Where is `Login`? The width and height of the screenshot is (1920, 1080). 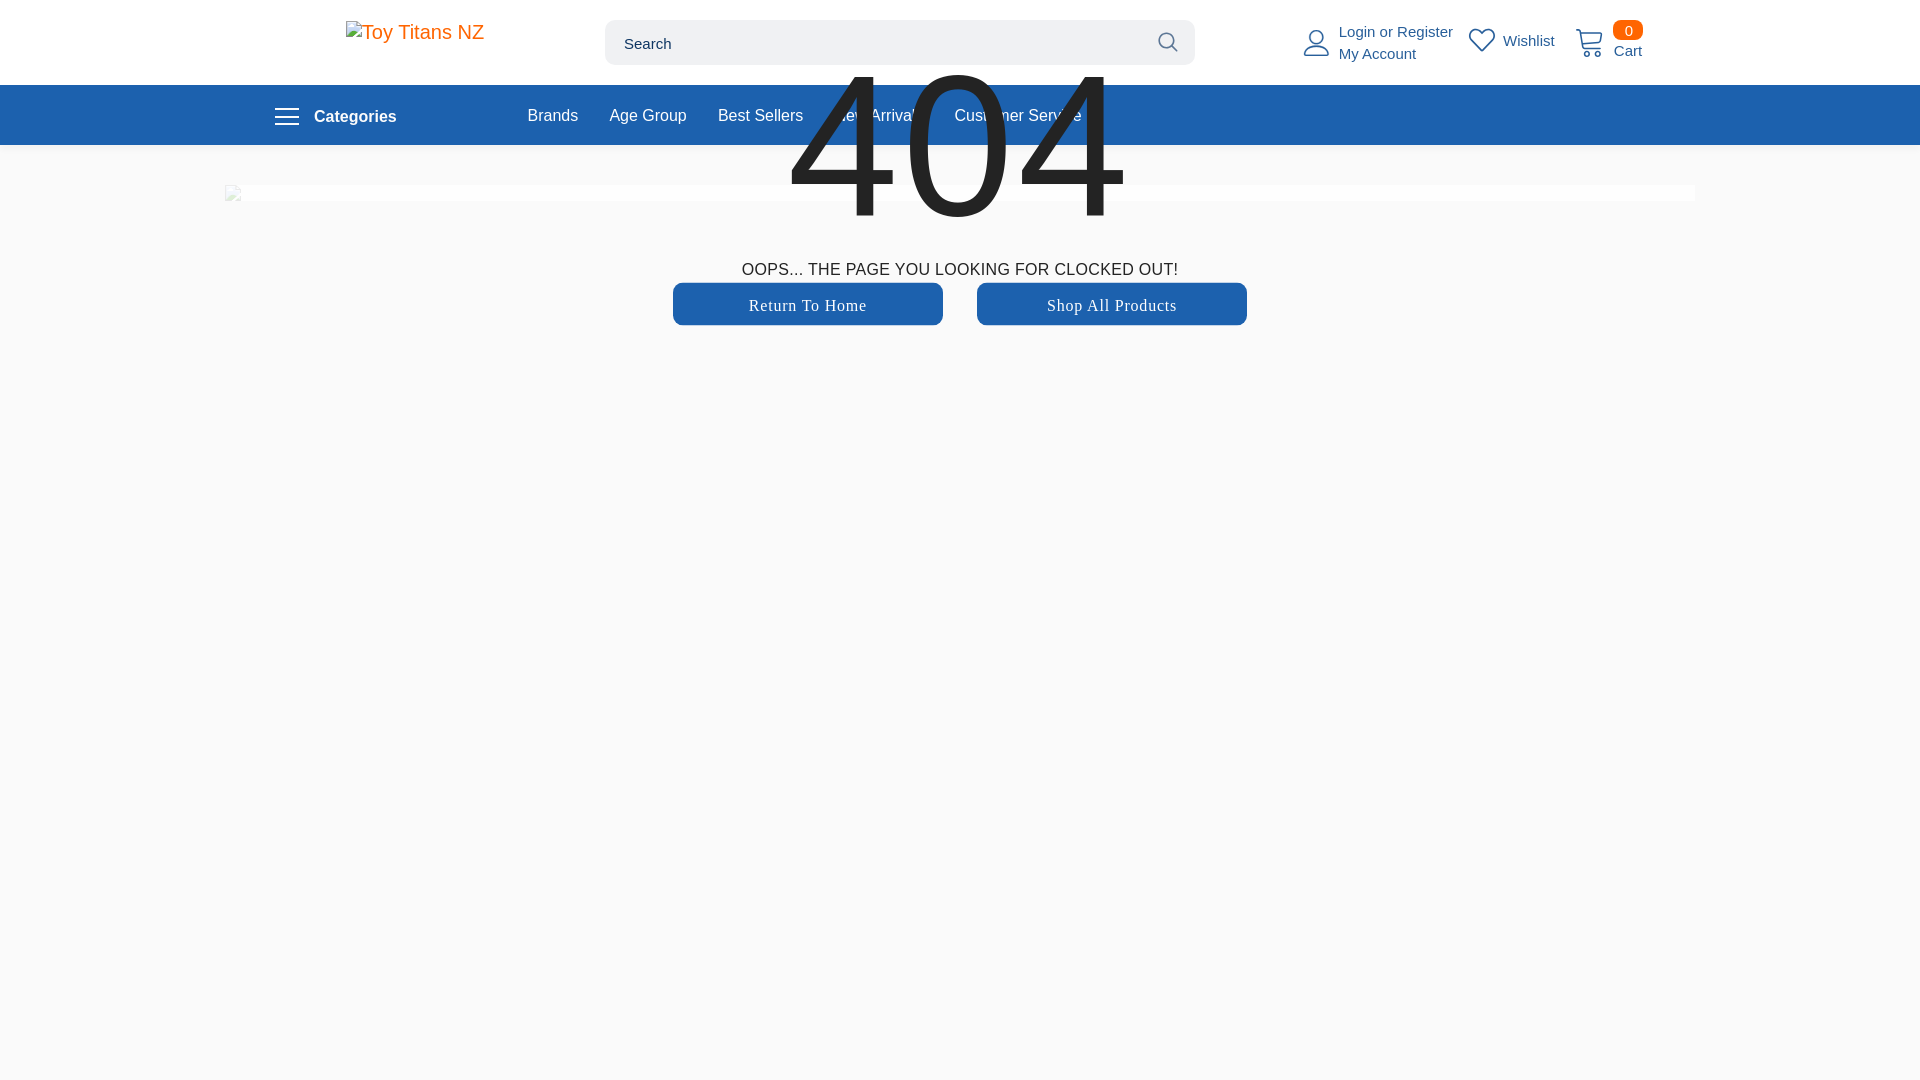 Login is located at coordinates (1359, 30).